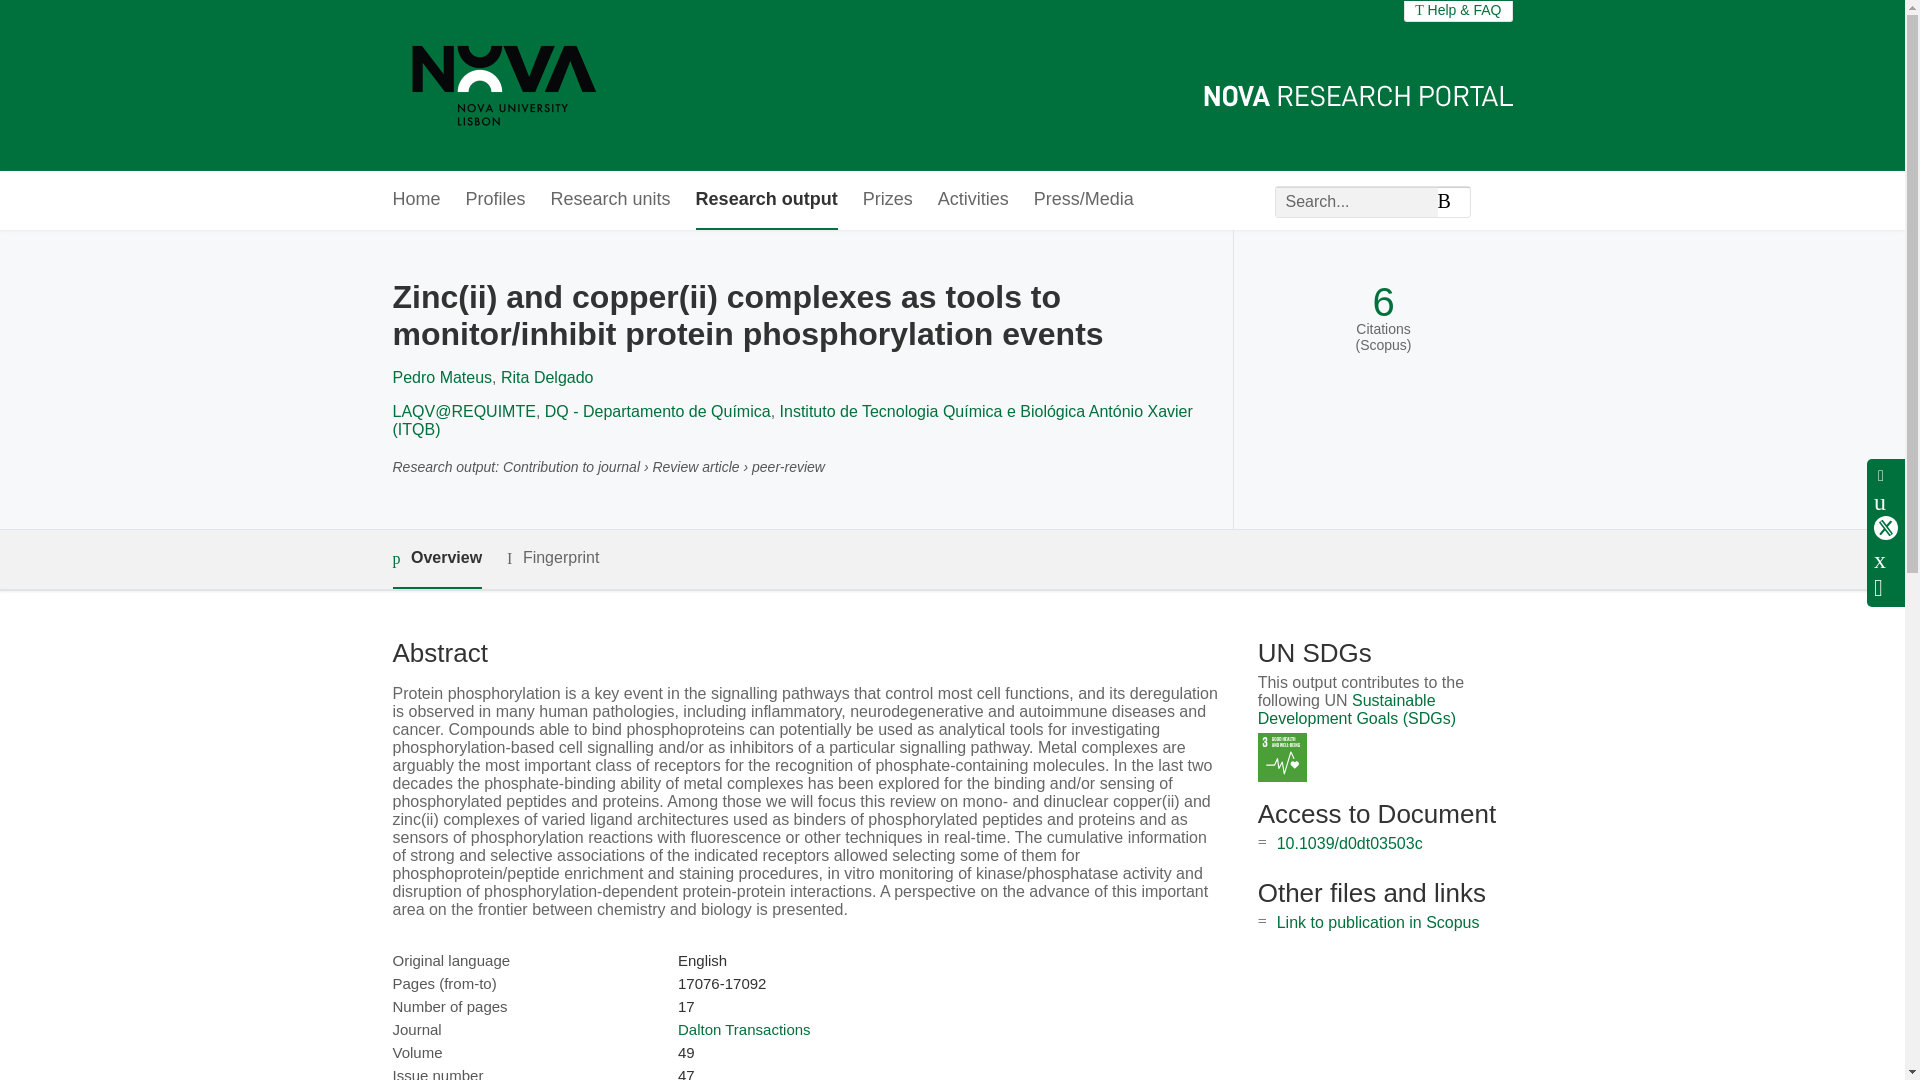 Image resolution: width=1920 pixels, height=1080 pixels. I want to click on Overview, so click(436, 559).